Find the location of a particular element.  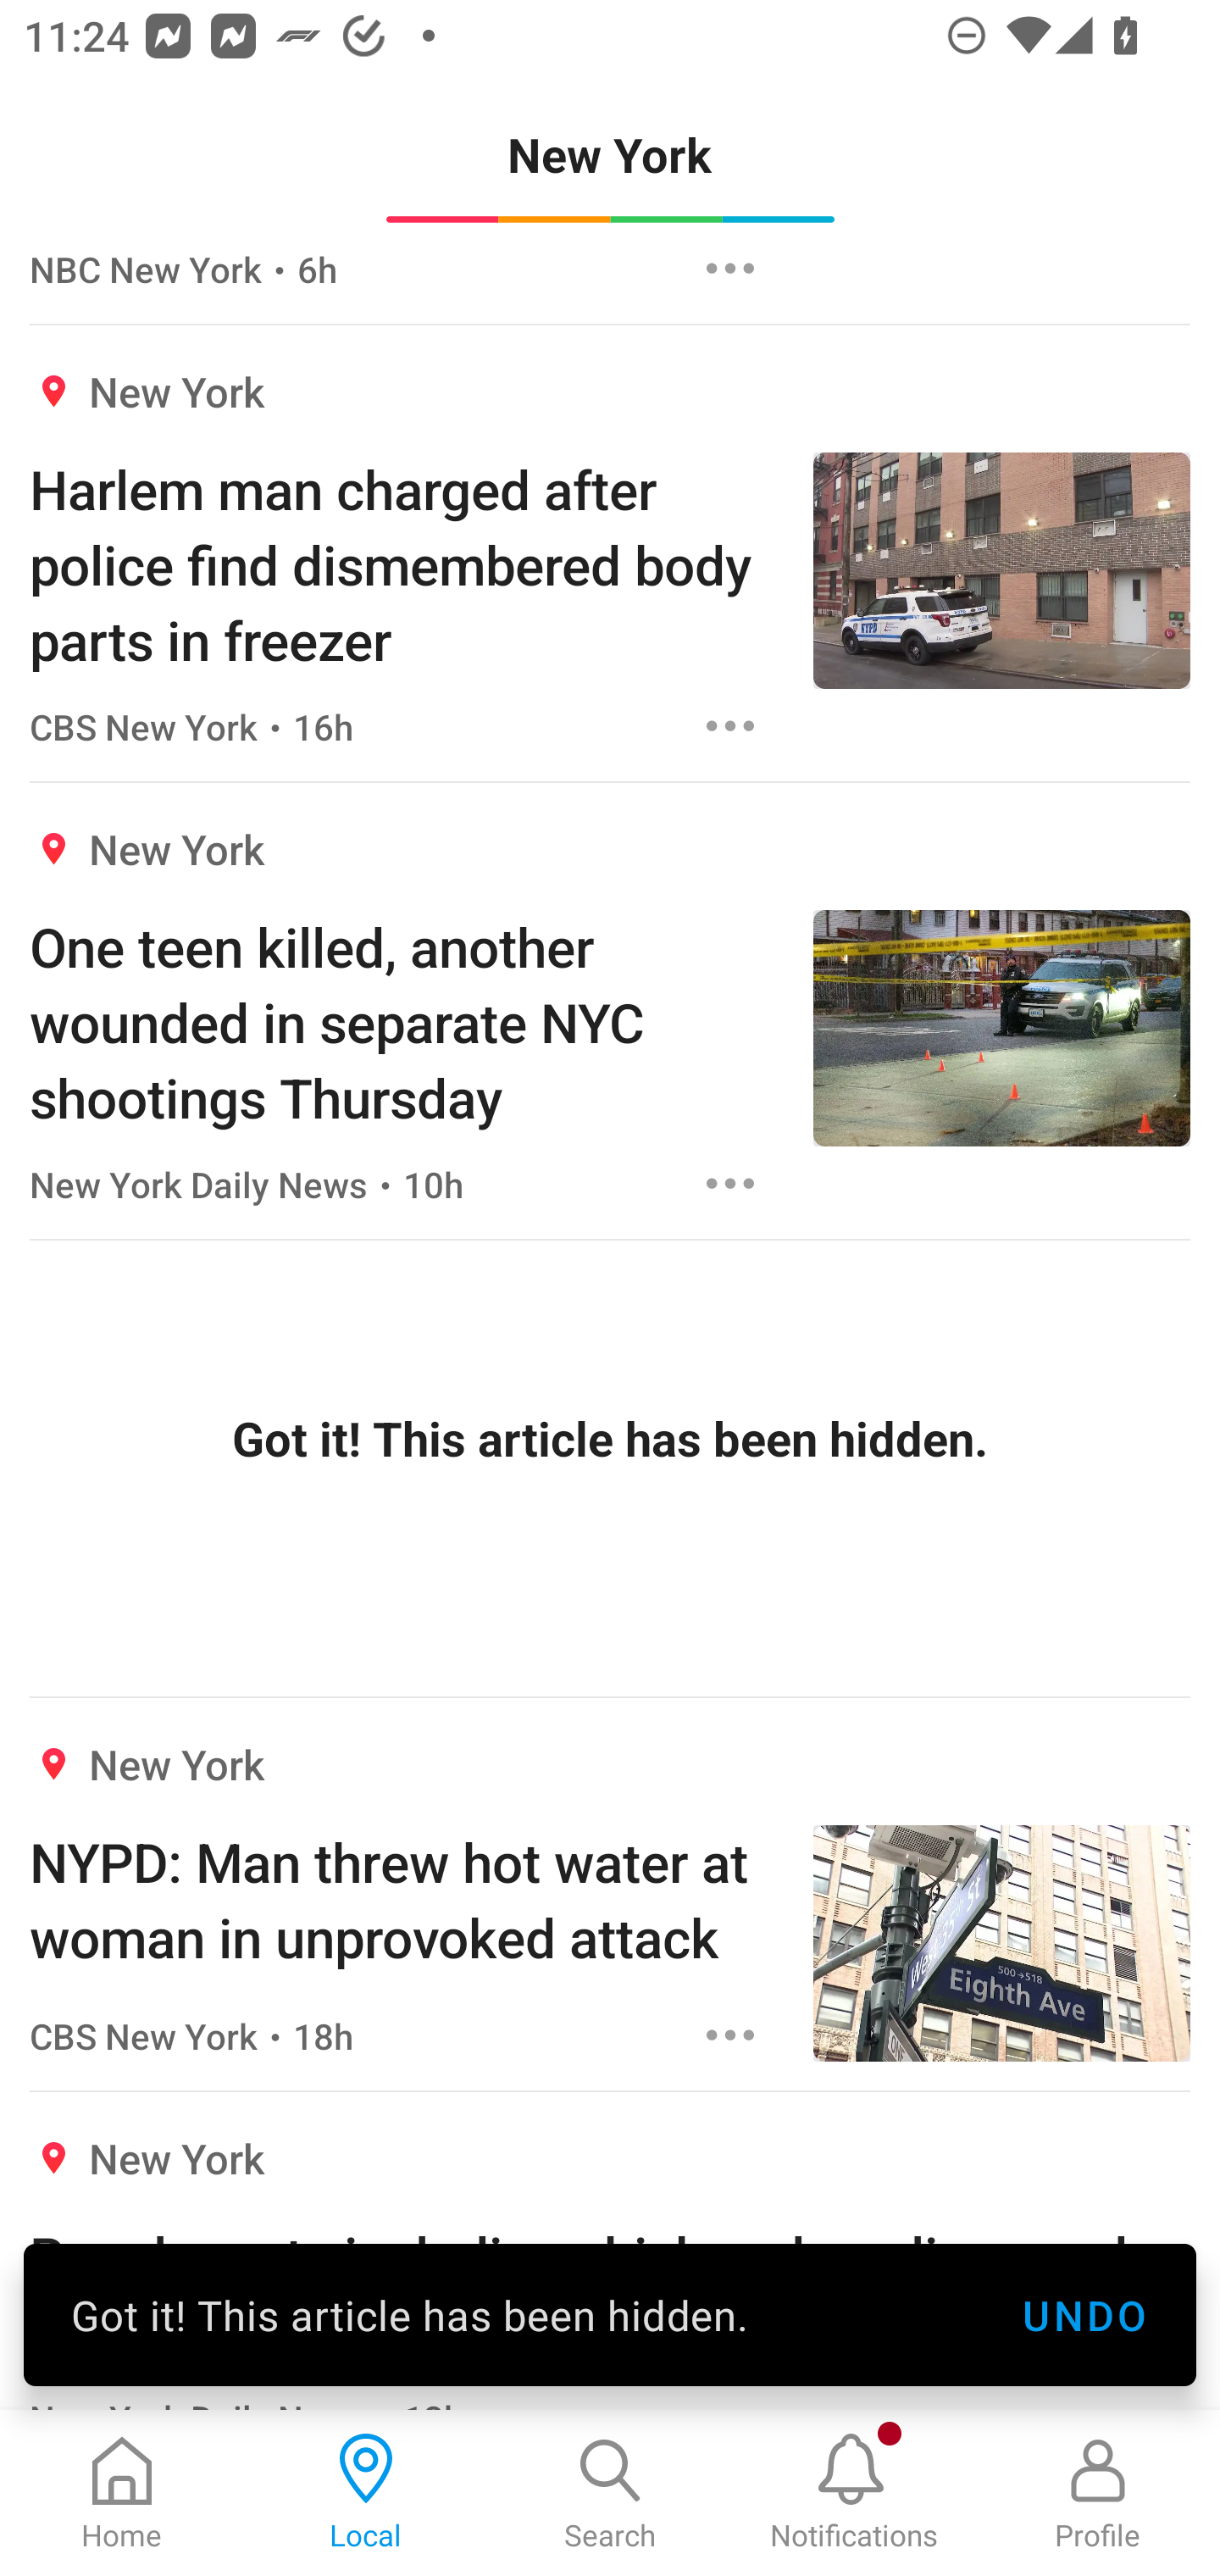

UNDO is located at coordinates (1084, 2314).